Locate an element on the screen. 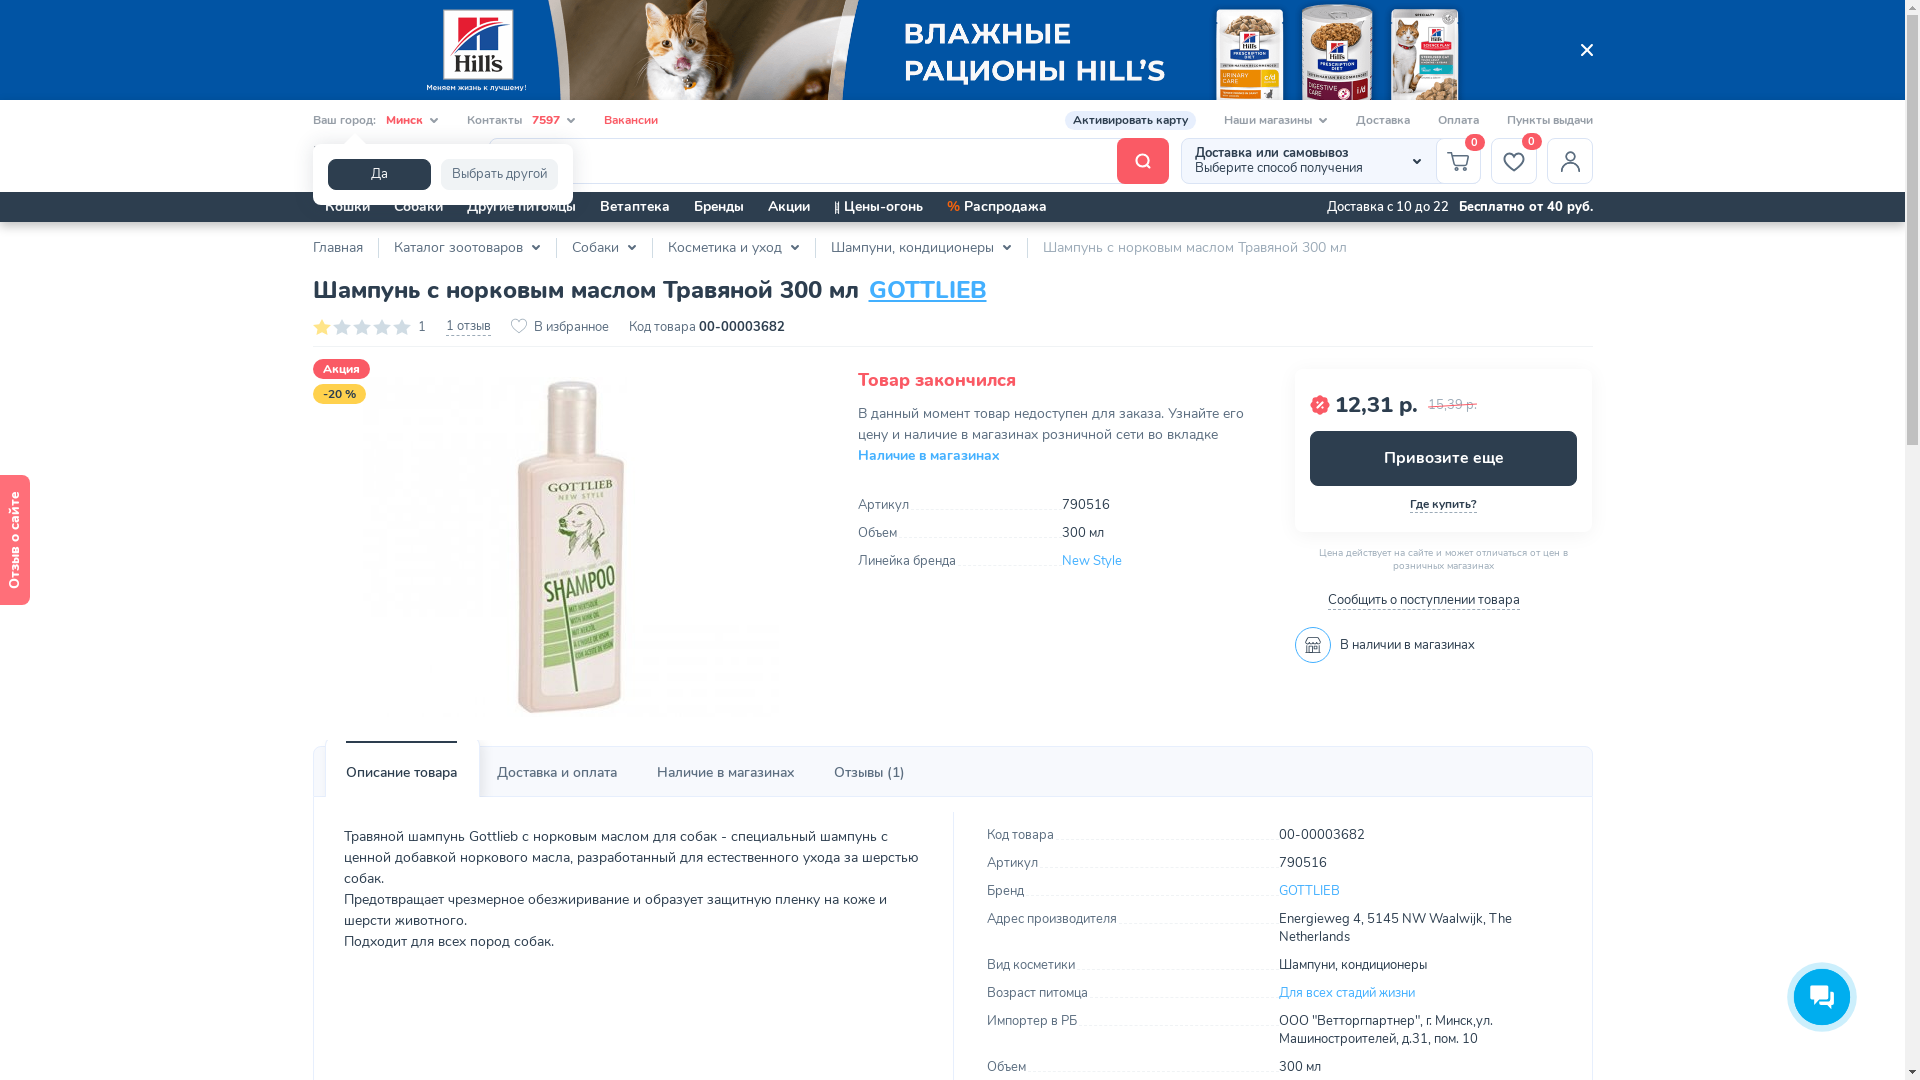 The image size is (1920, 1080). GOTTLIEB is located at coordinates (927, 290).